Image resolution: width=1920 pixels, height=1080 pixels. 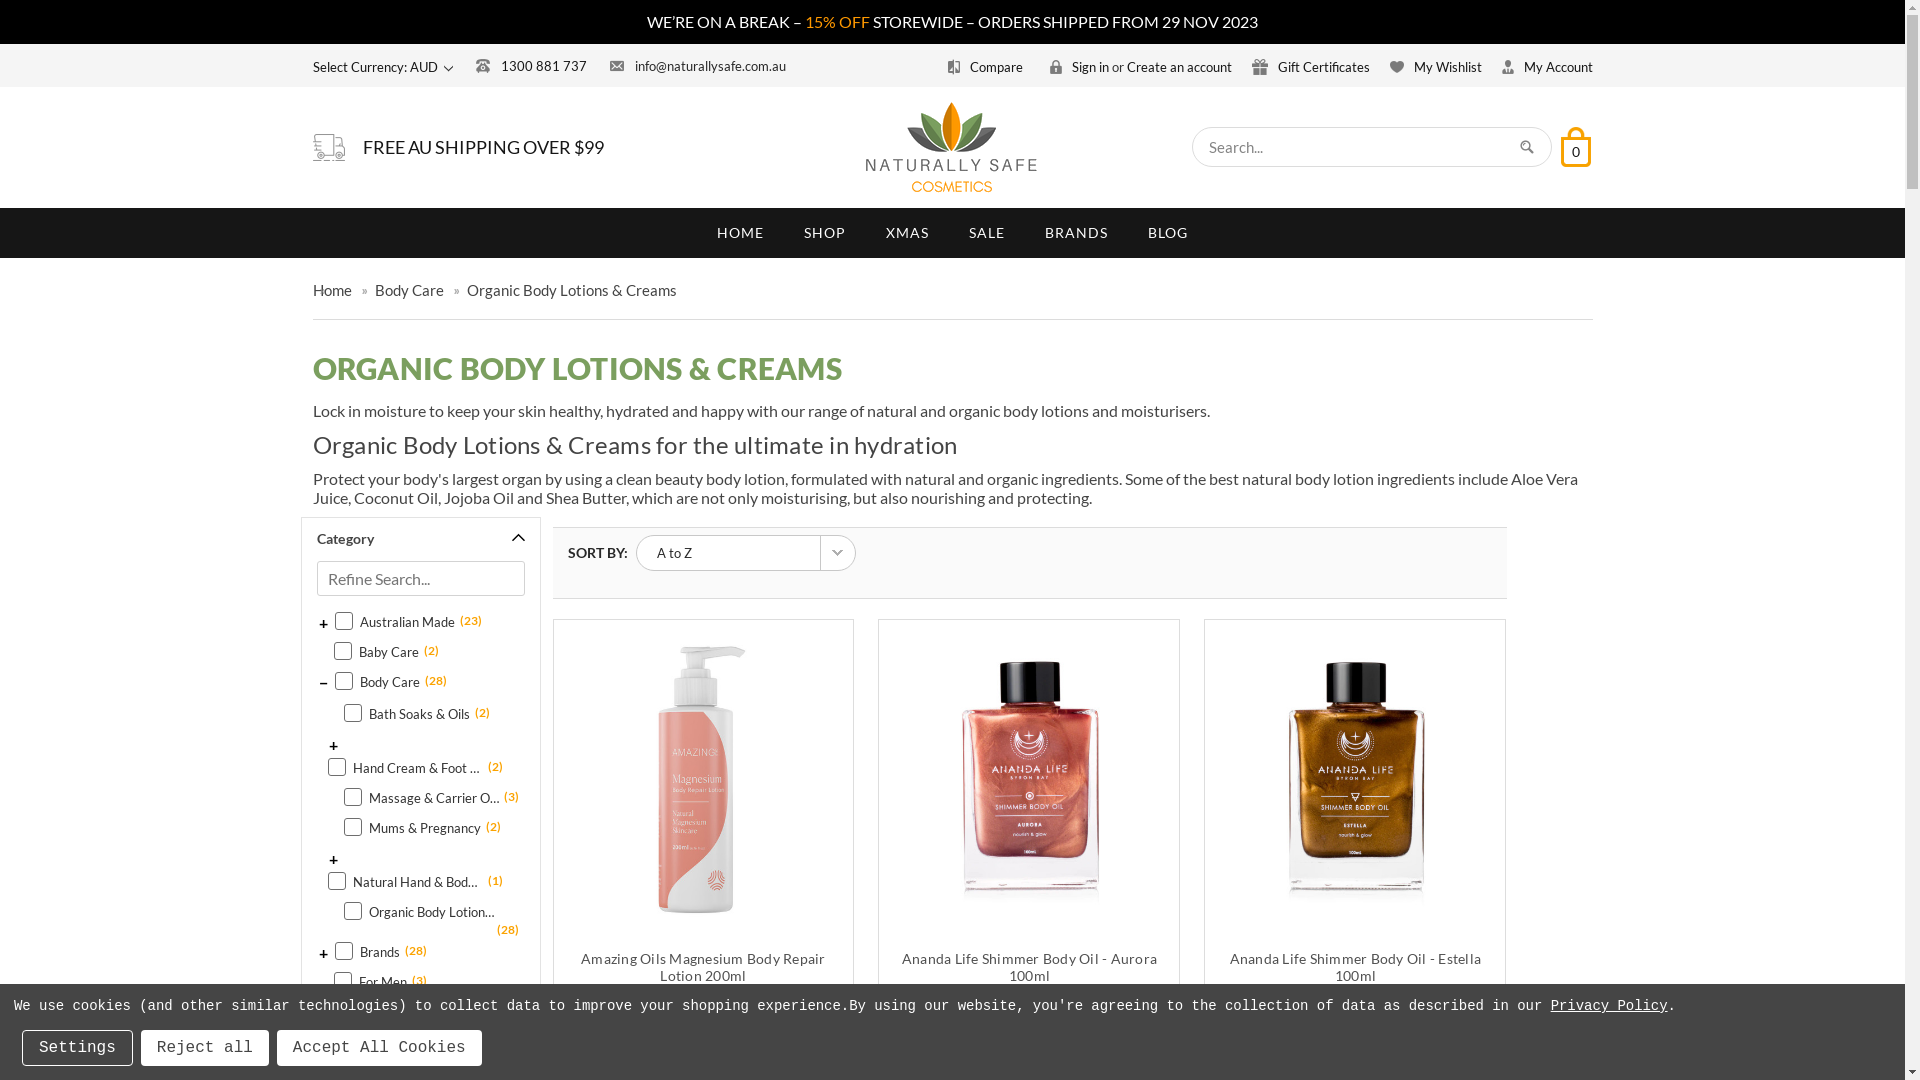 I want to click on 0, so click(x=1575, y=147).